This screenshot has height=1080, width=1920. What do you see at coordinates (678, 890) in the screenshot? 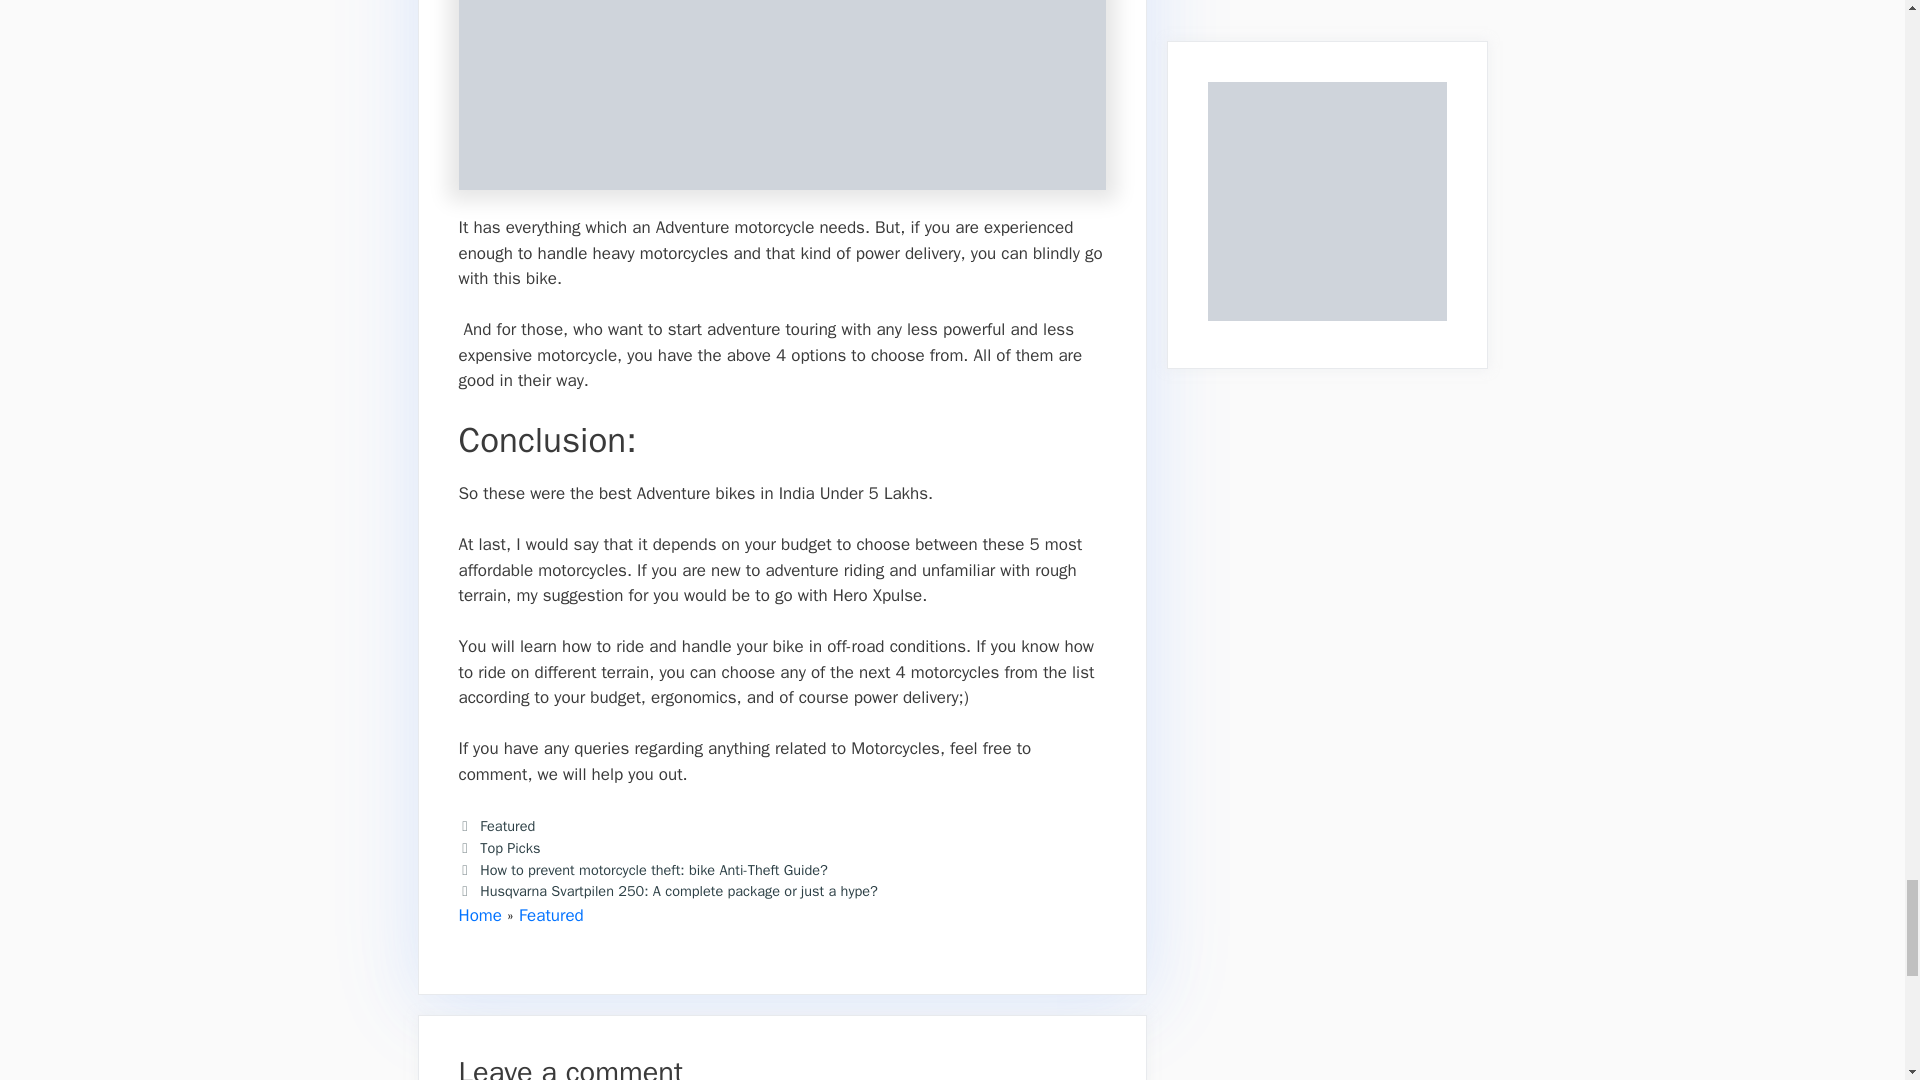
I see `Husqvarna Svartpilen 250: A complete package or just a hype?` at bounding box center [678, 890].